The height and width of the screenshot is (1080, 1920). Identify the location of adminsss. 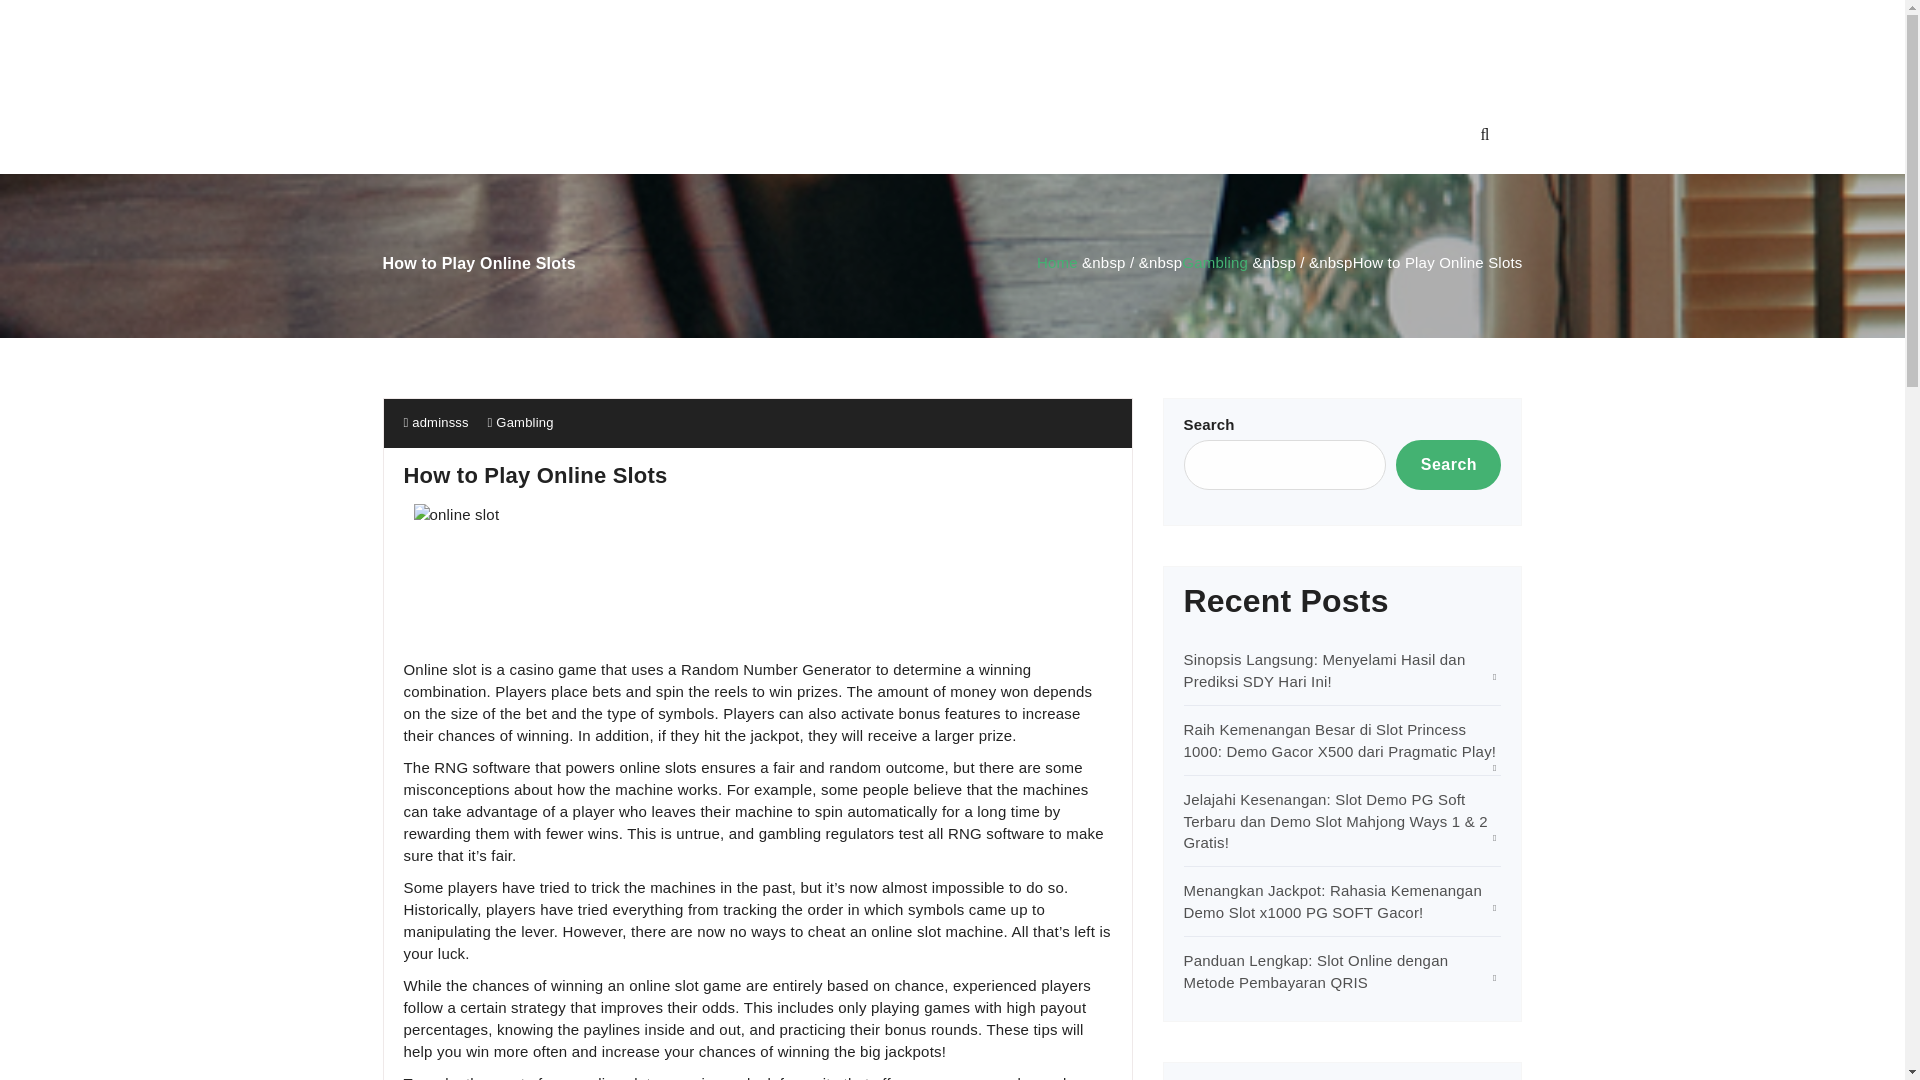
(436, 422).